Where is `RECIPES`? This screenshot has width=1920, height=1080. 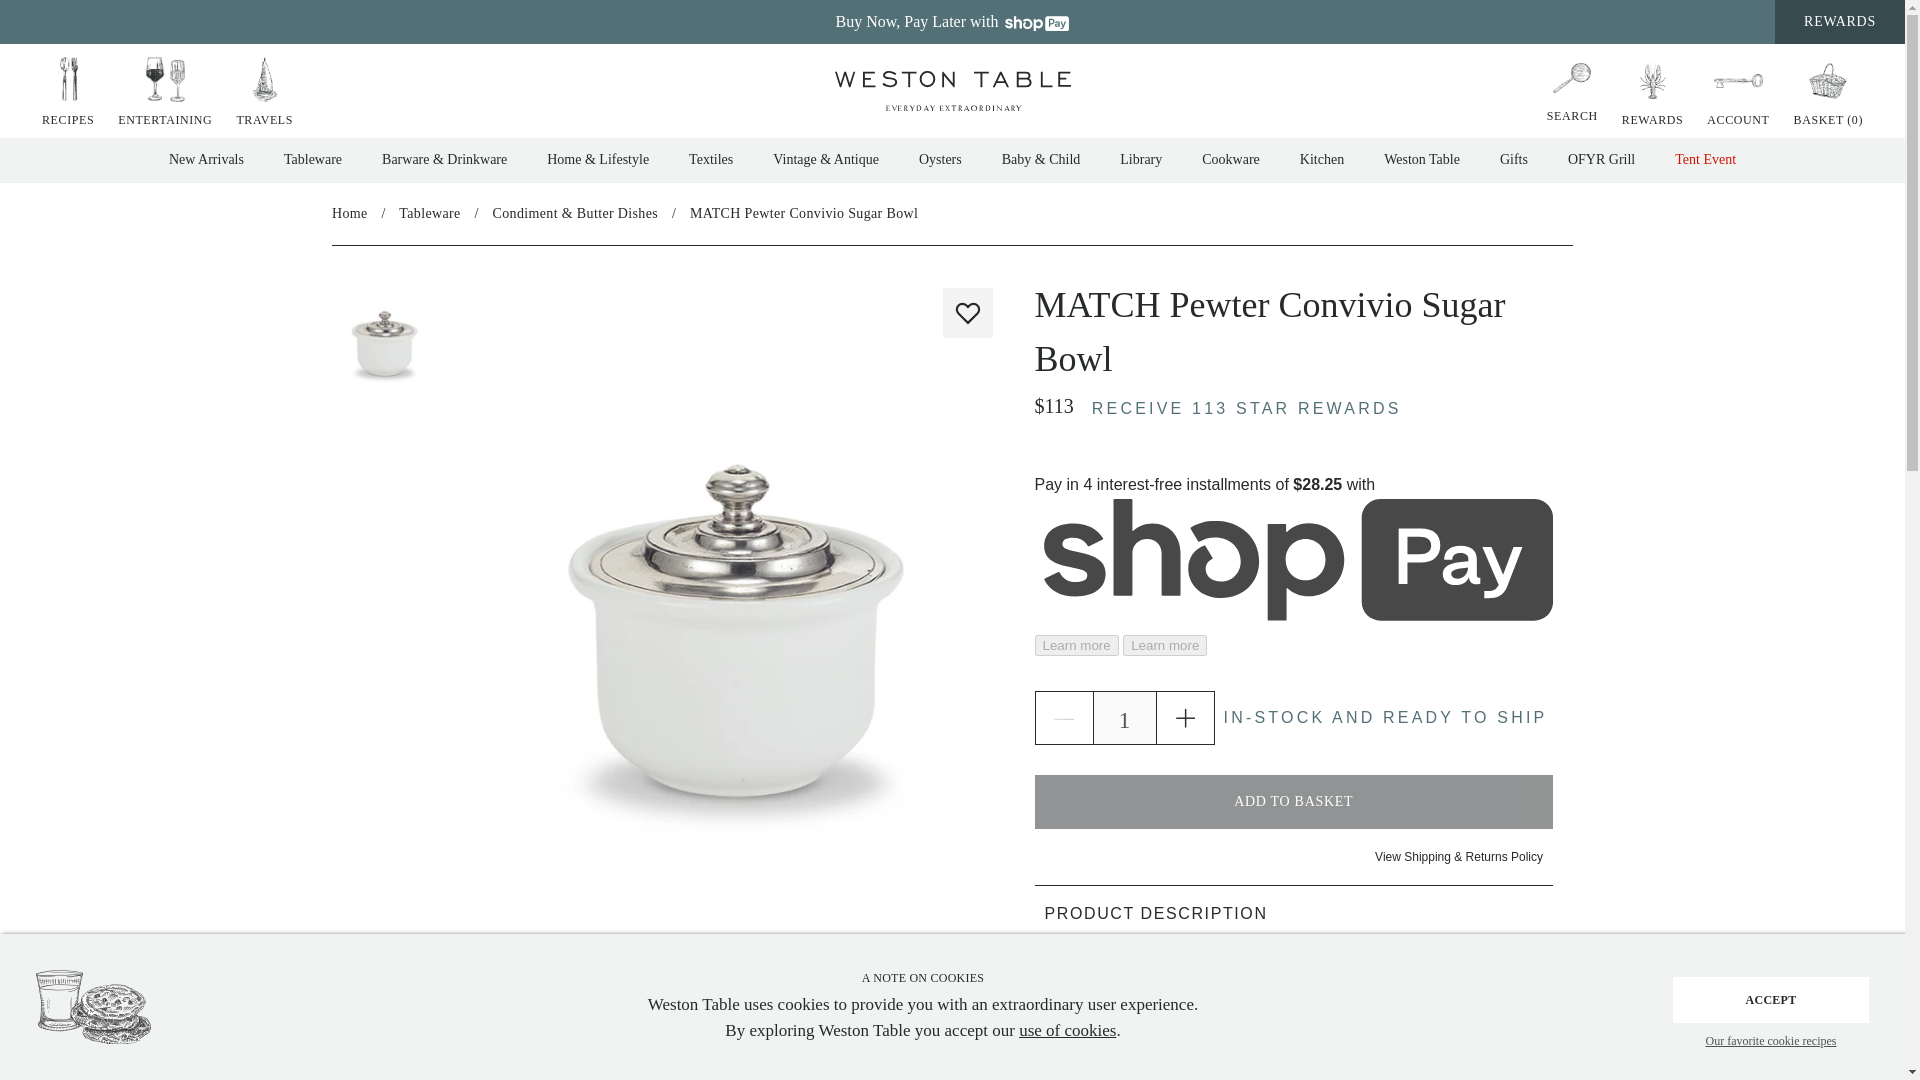
RECIPES is located at coordinates (68, 92).